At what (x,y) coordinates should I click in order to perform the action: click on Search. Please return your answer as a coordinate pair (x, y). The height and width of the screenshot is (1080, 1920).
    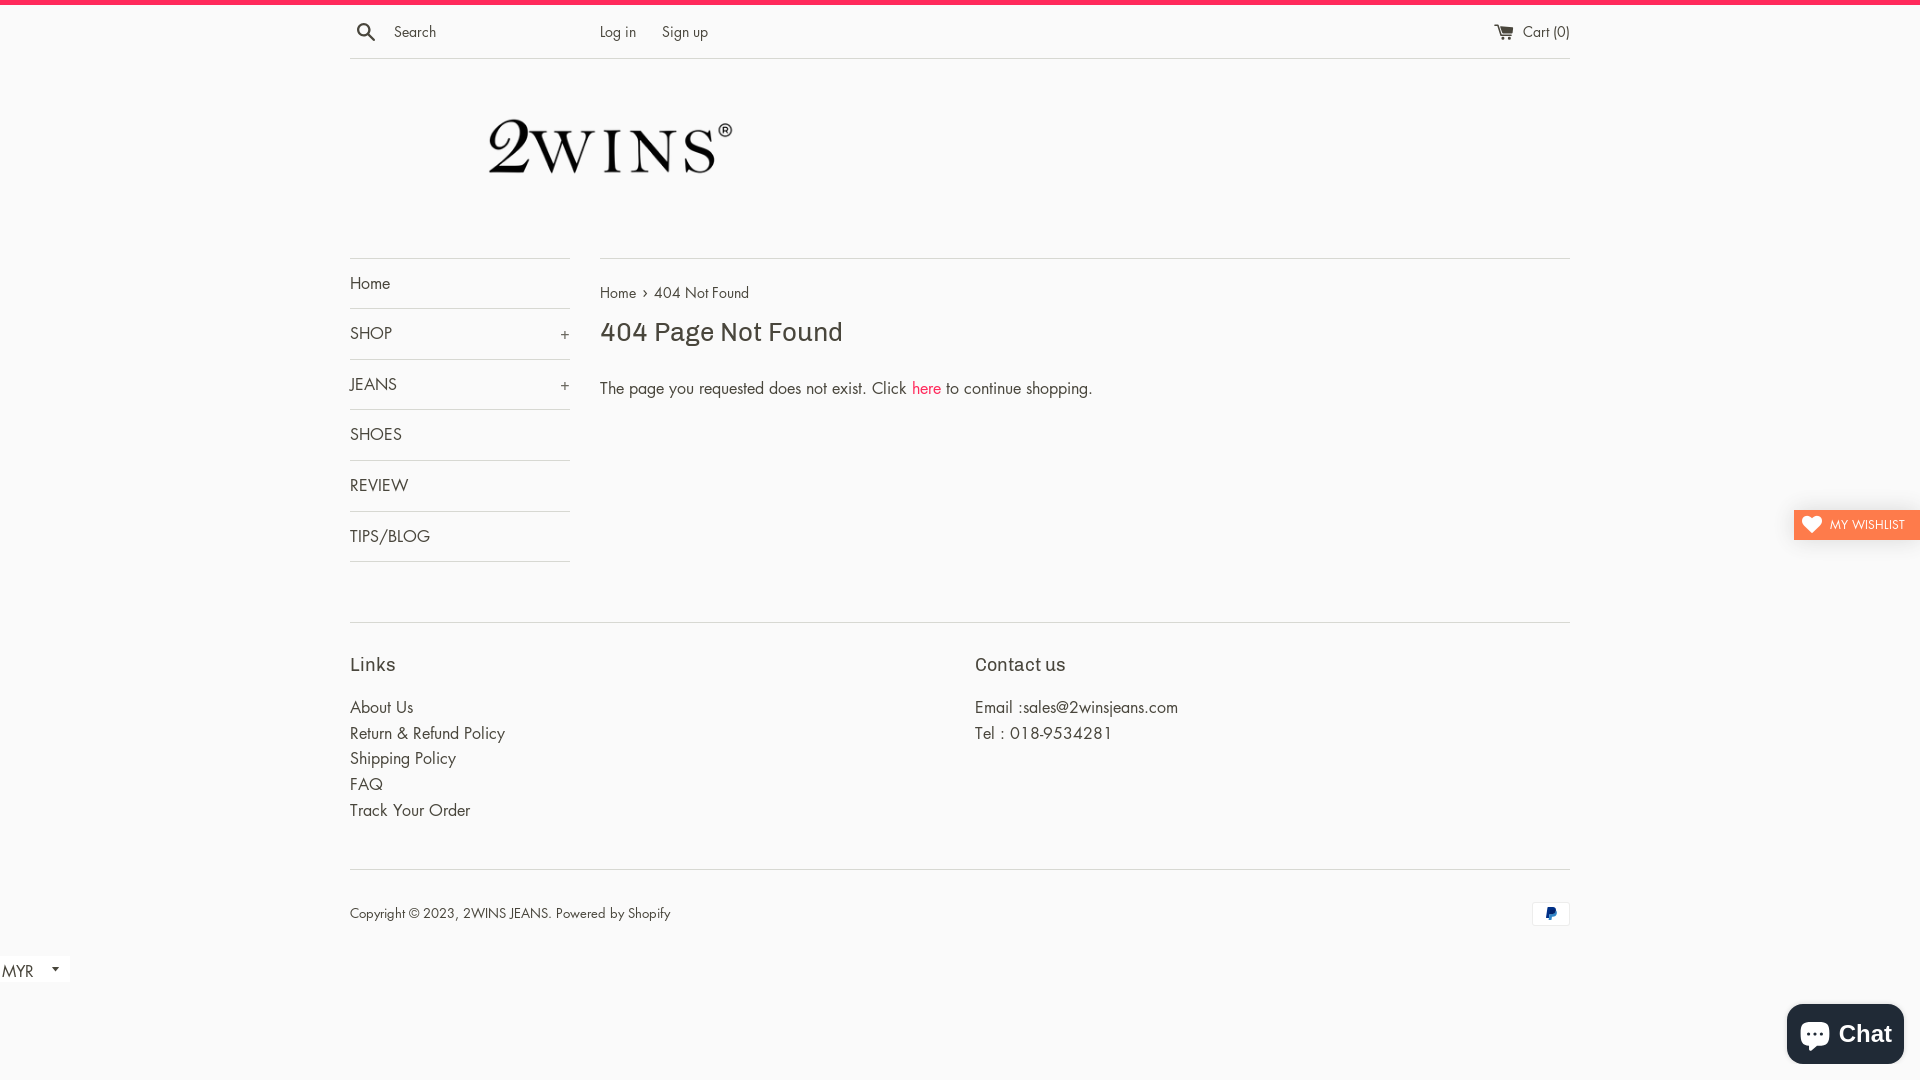
    Looking at the image, I should click on (366, 32).